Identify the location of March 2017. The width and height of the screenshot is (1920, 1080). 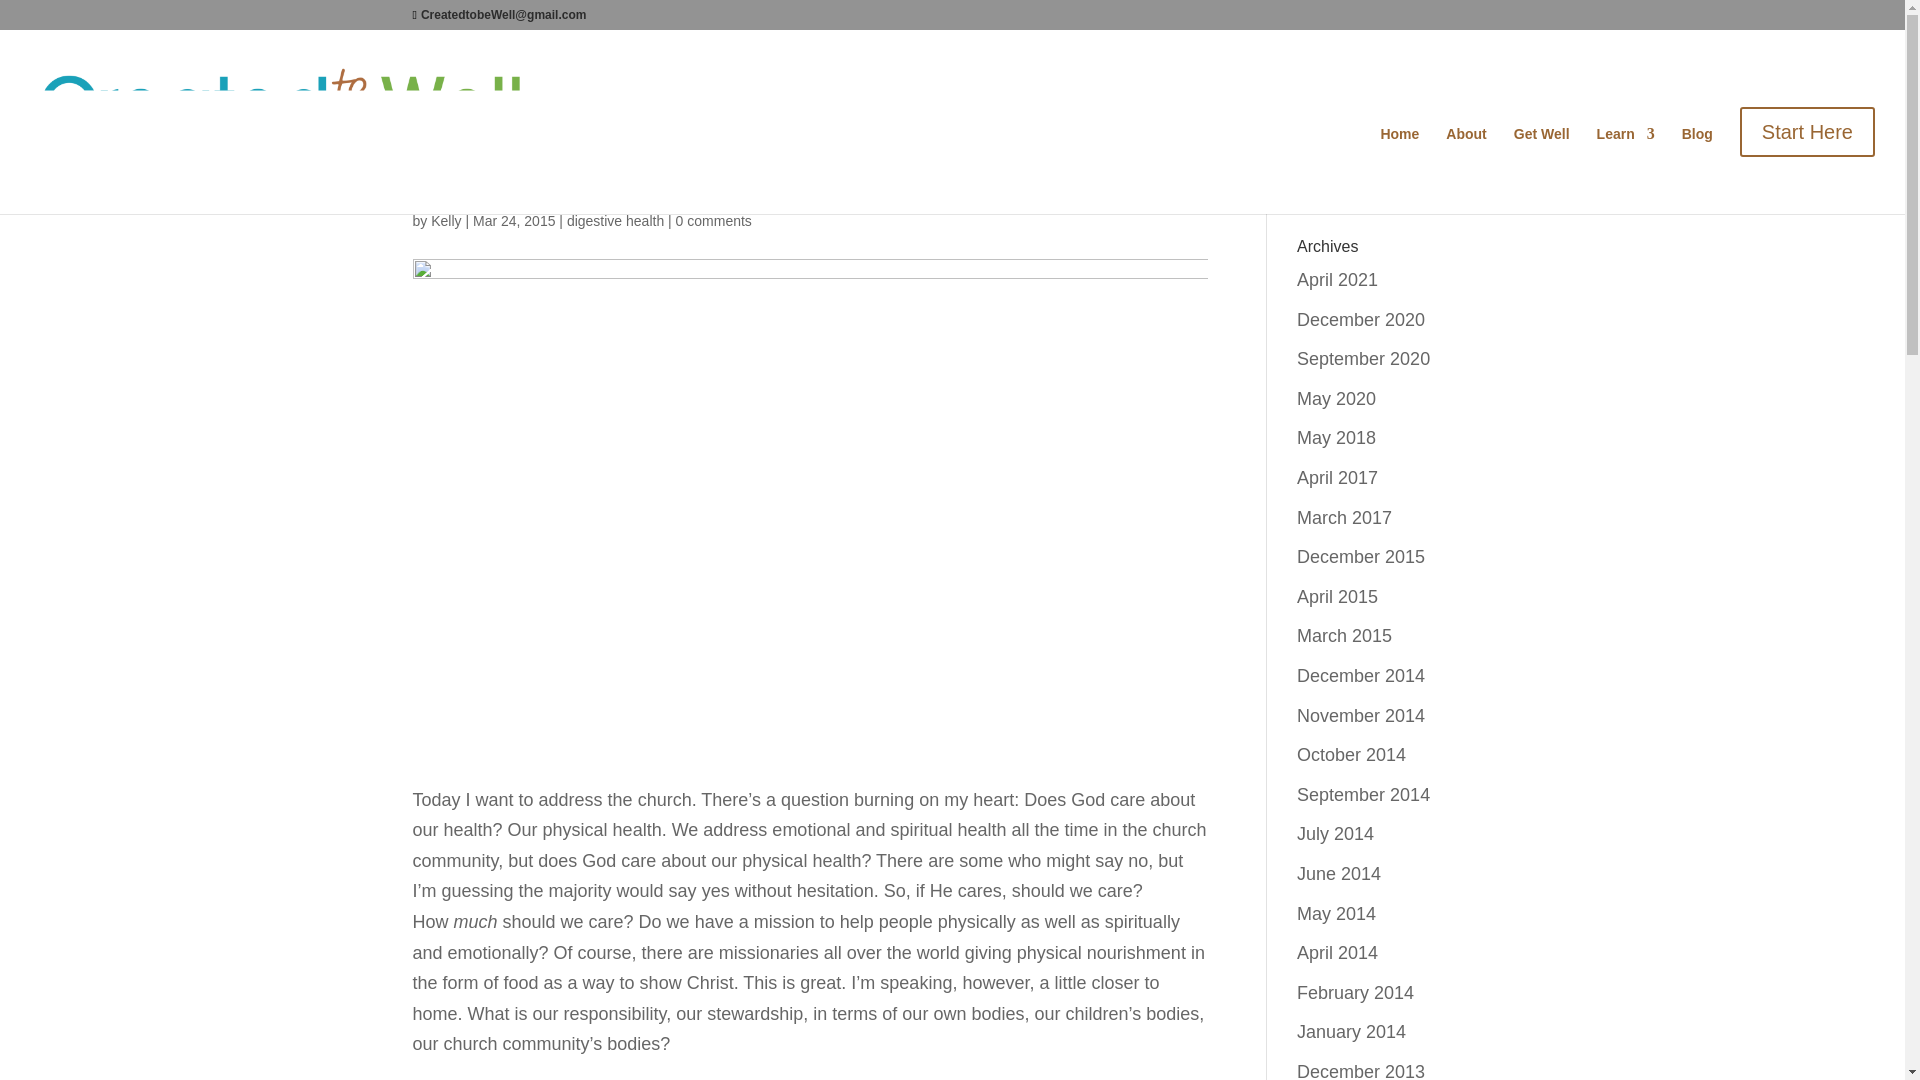
(1344, 518).